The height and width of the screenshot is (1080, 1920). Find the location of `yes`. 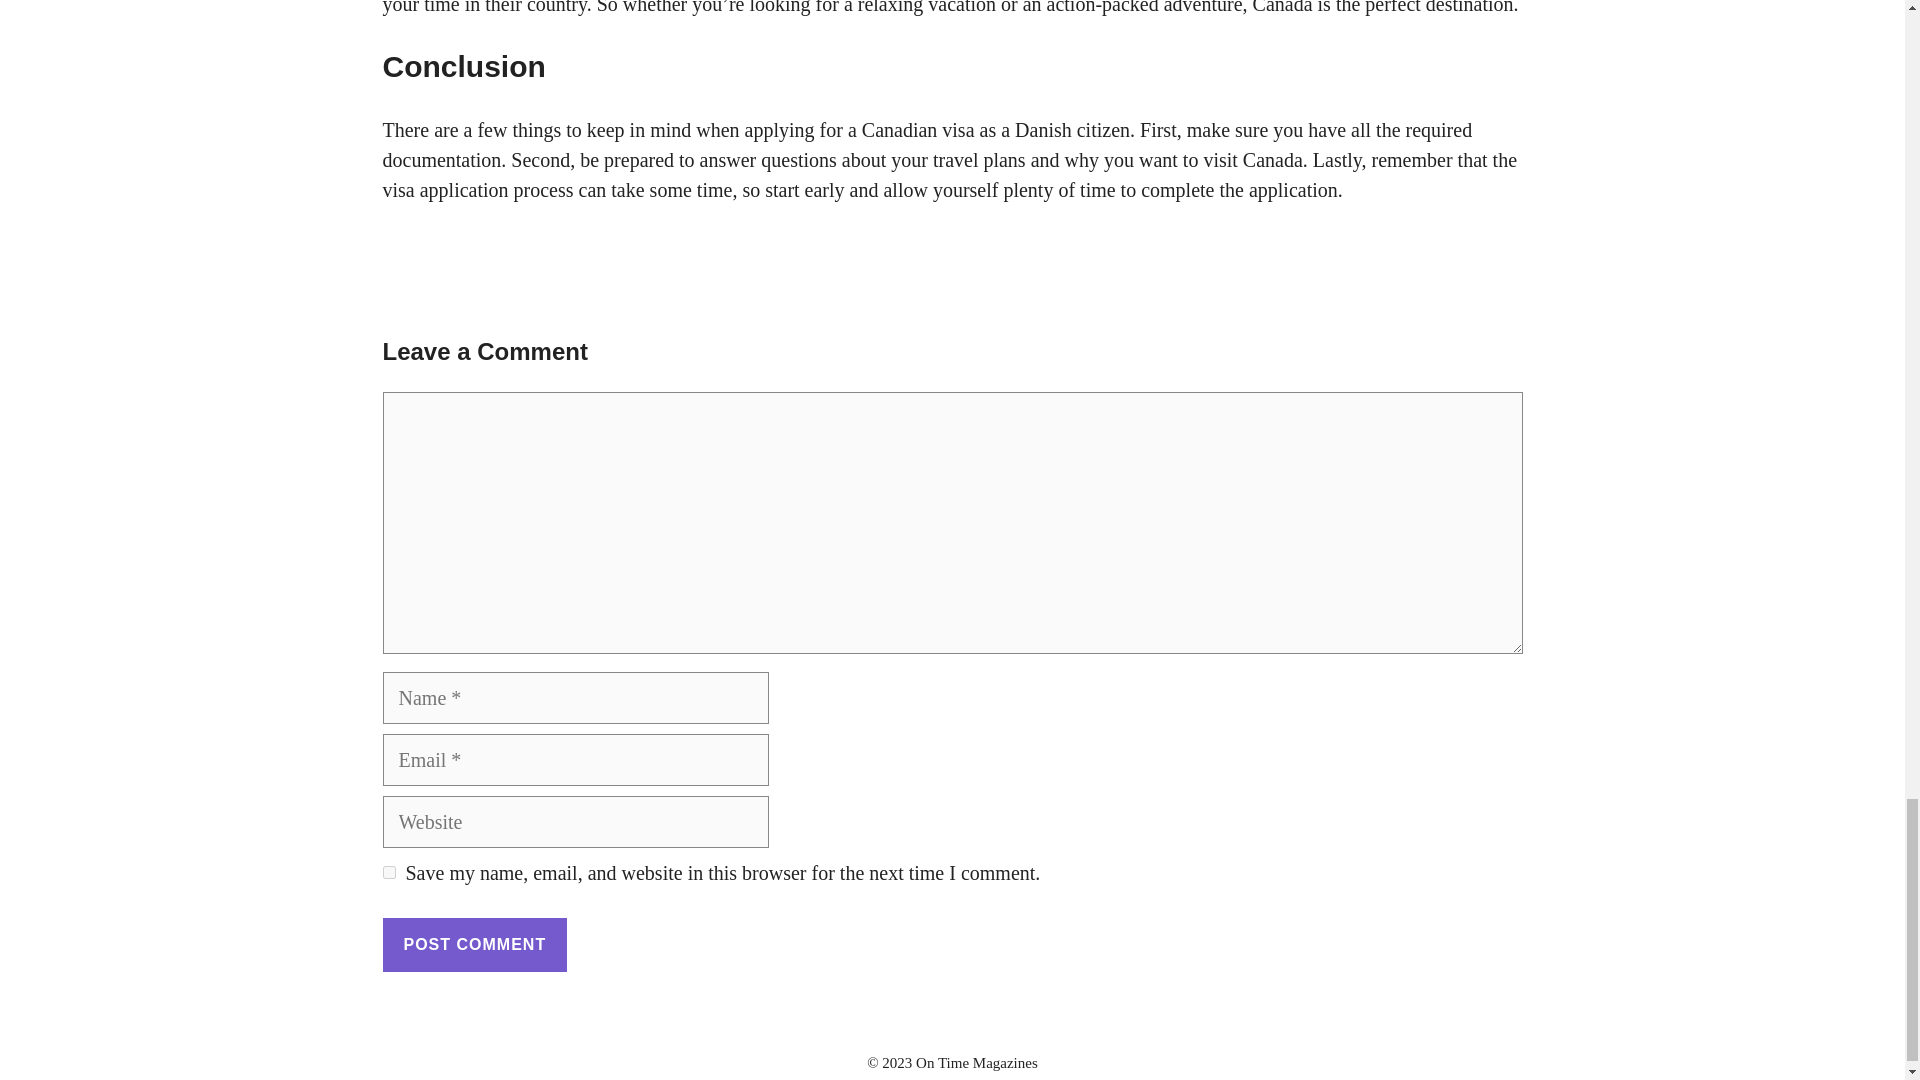

yes is located at coordinates (388, 872).